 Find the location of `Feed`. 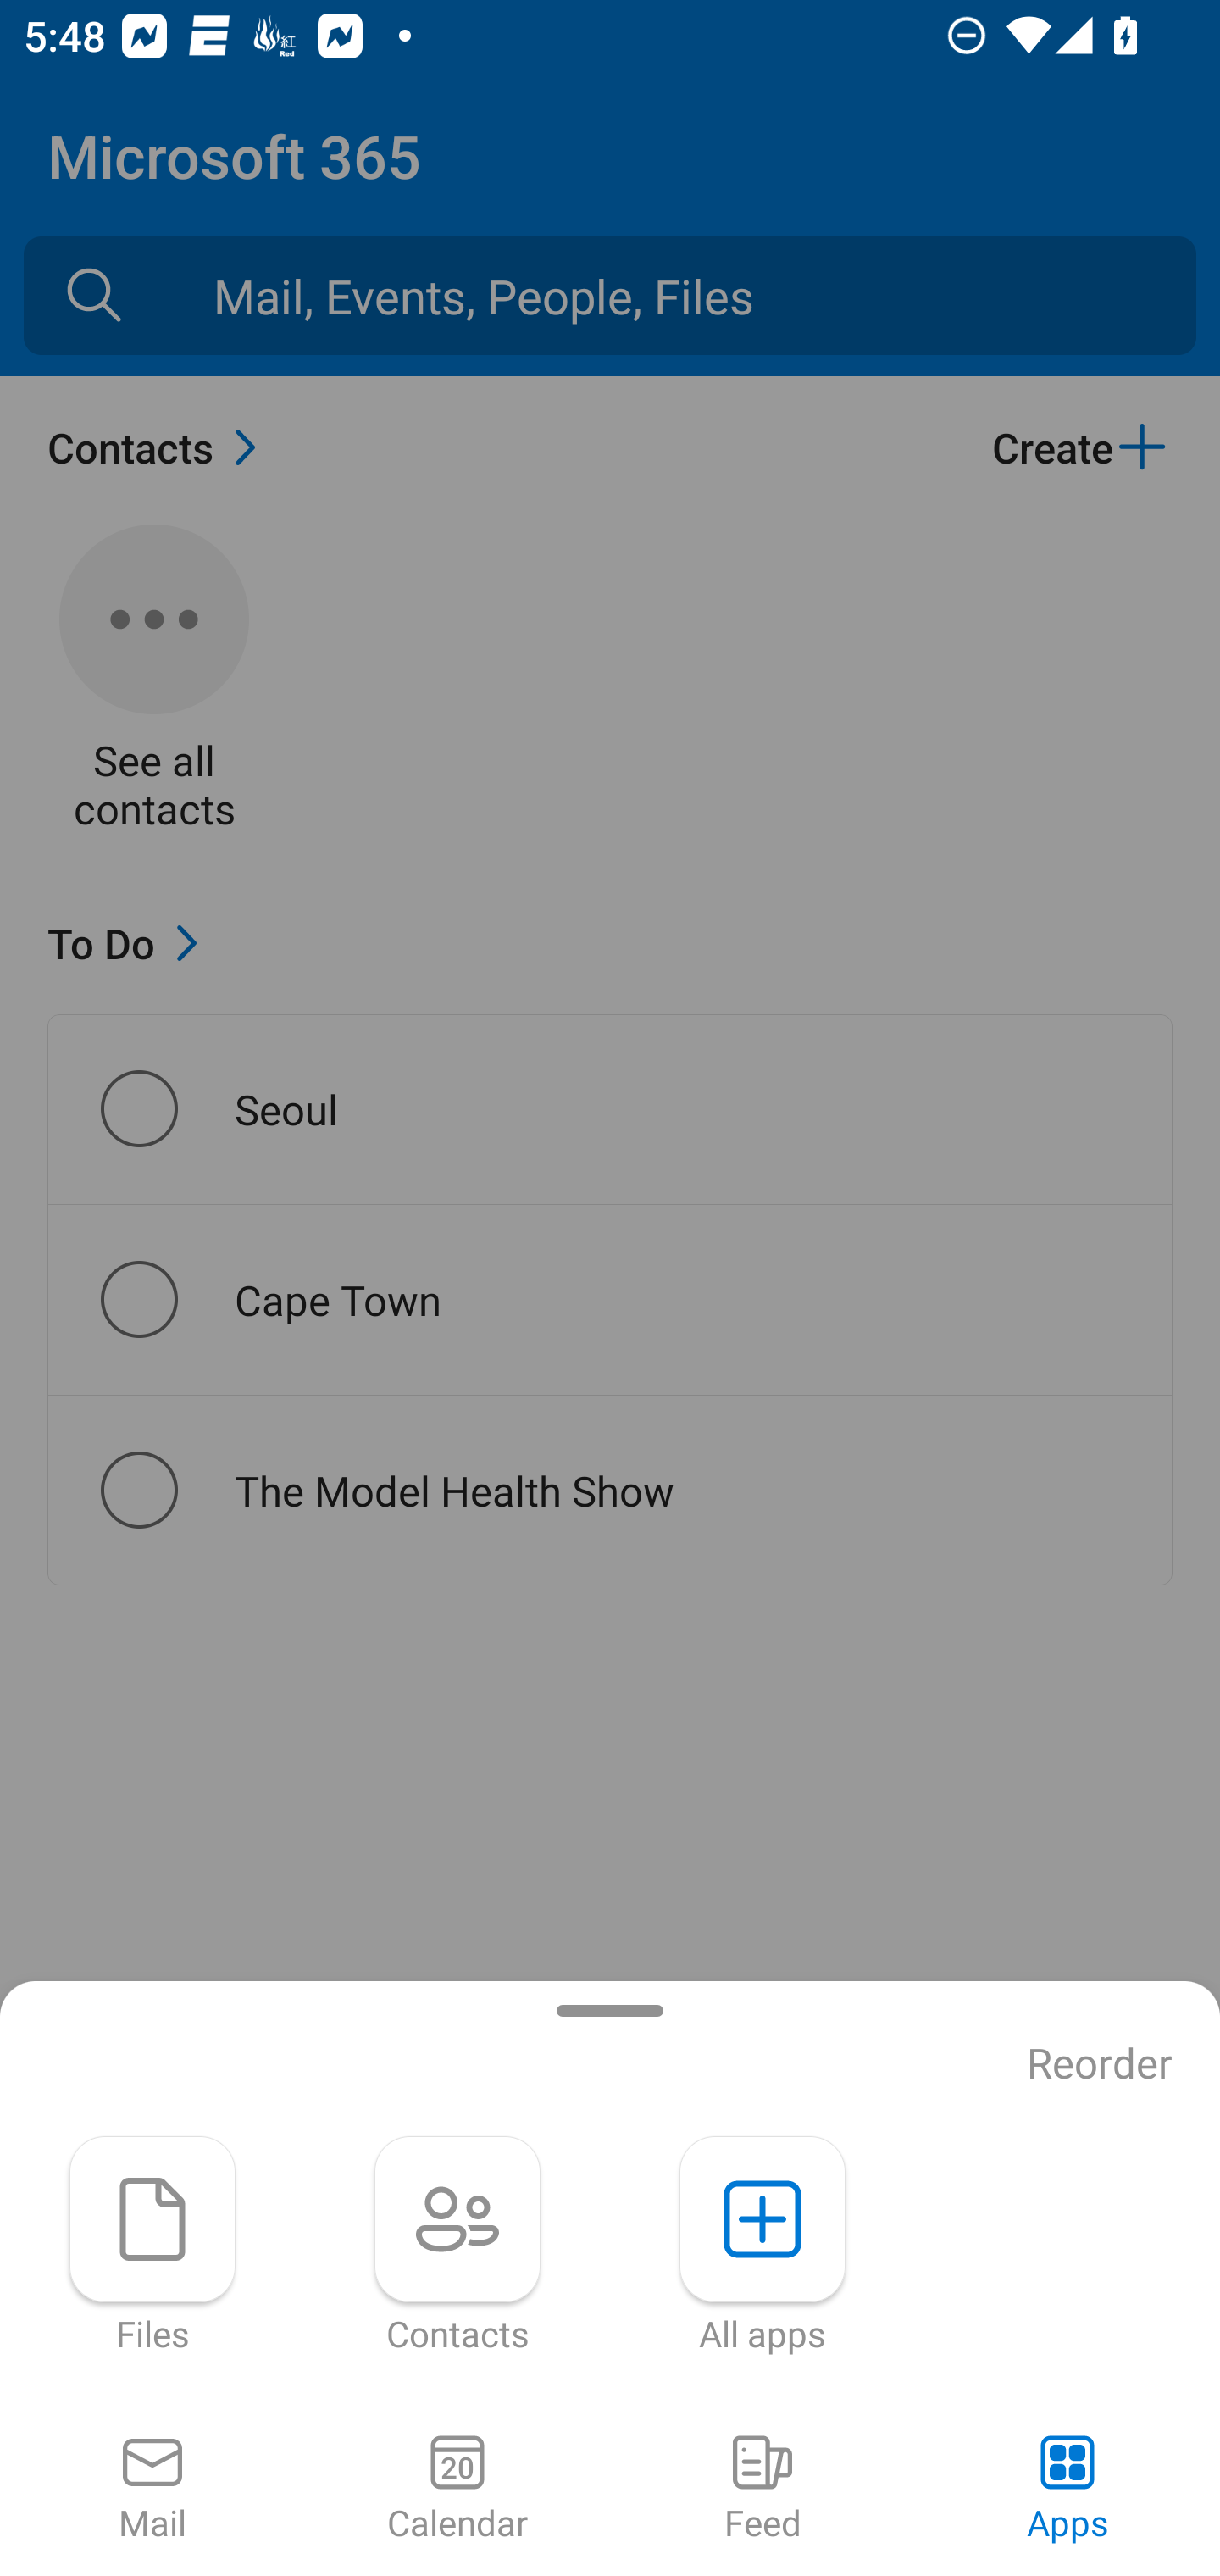

Feed is located at coordinates (762, 2490).